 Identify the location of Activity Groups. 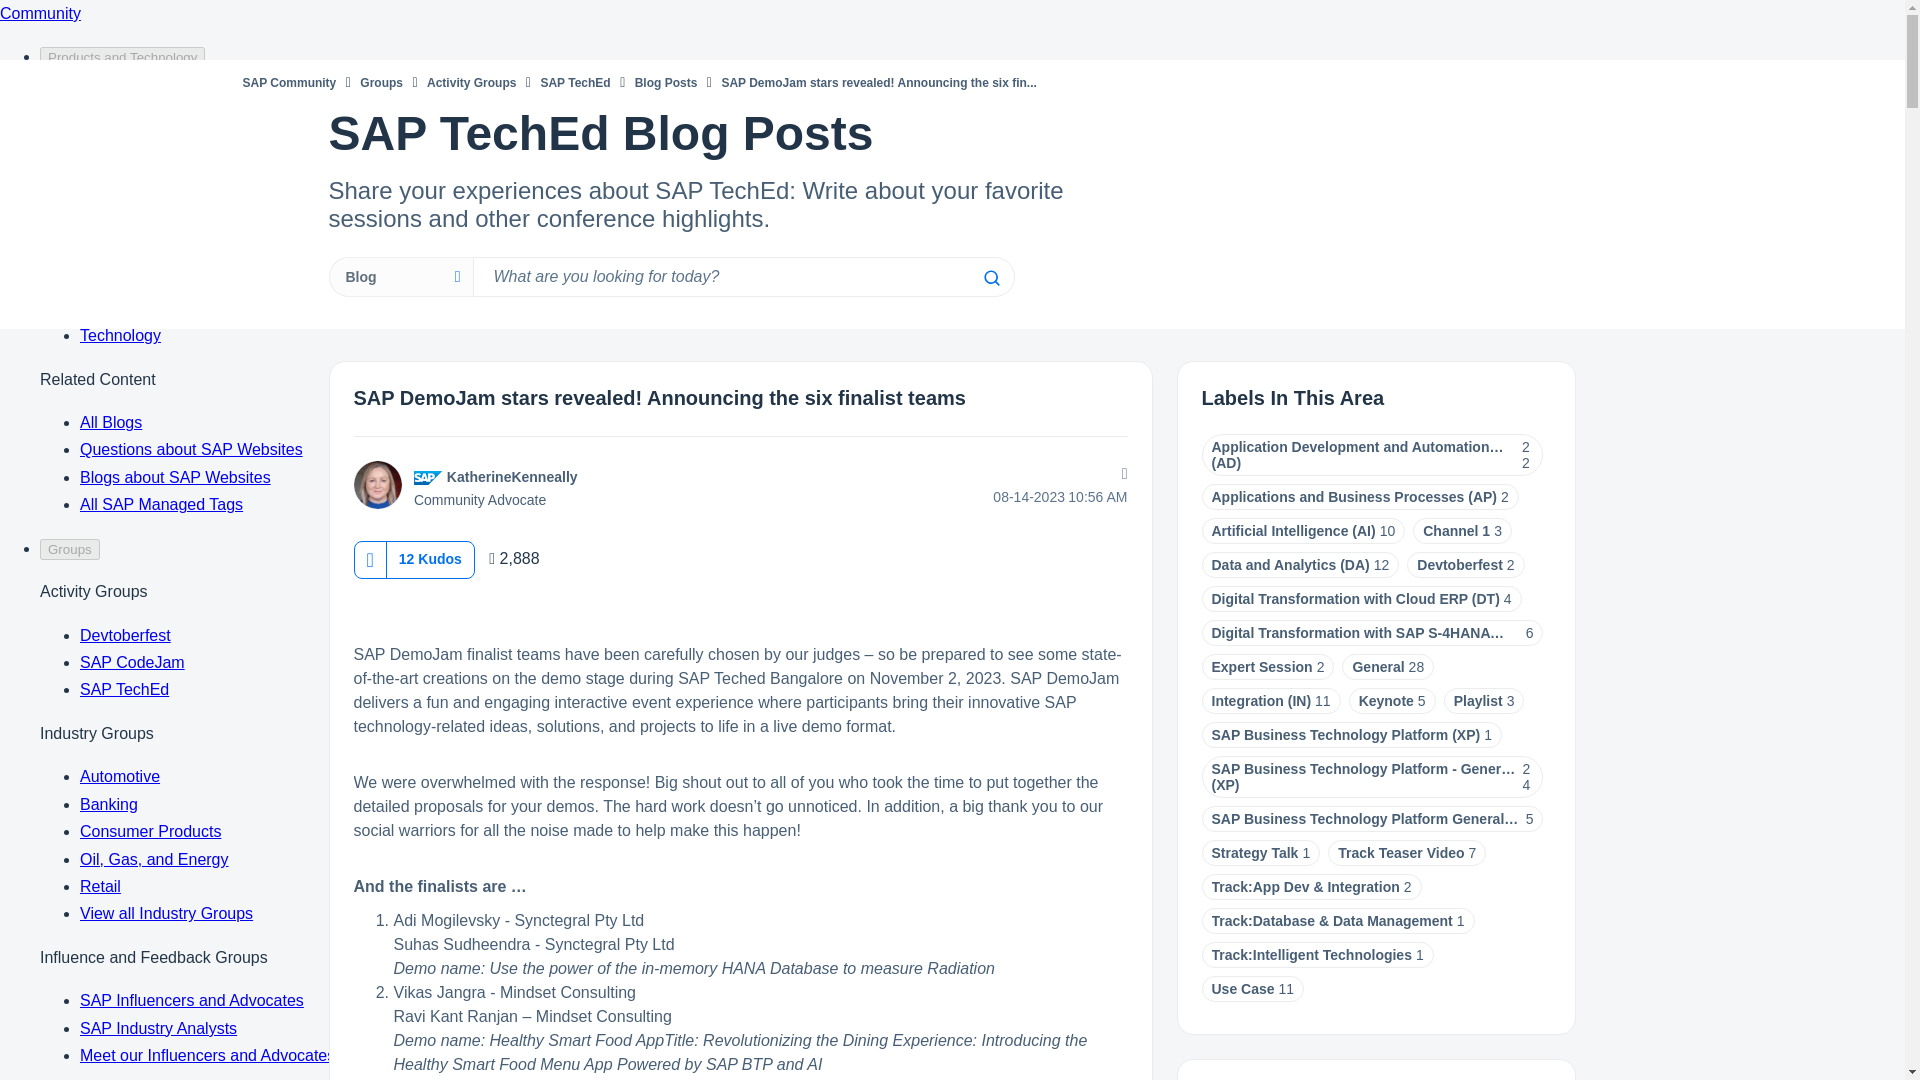
(471, 82).